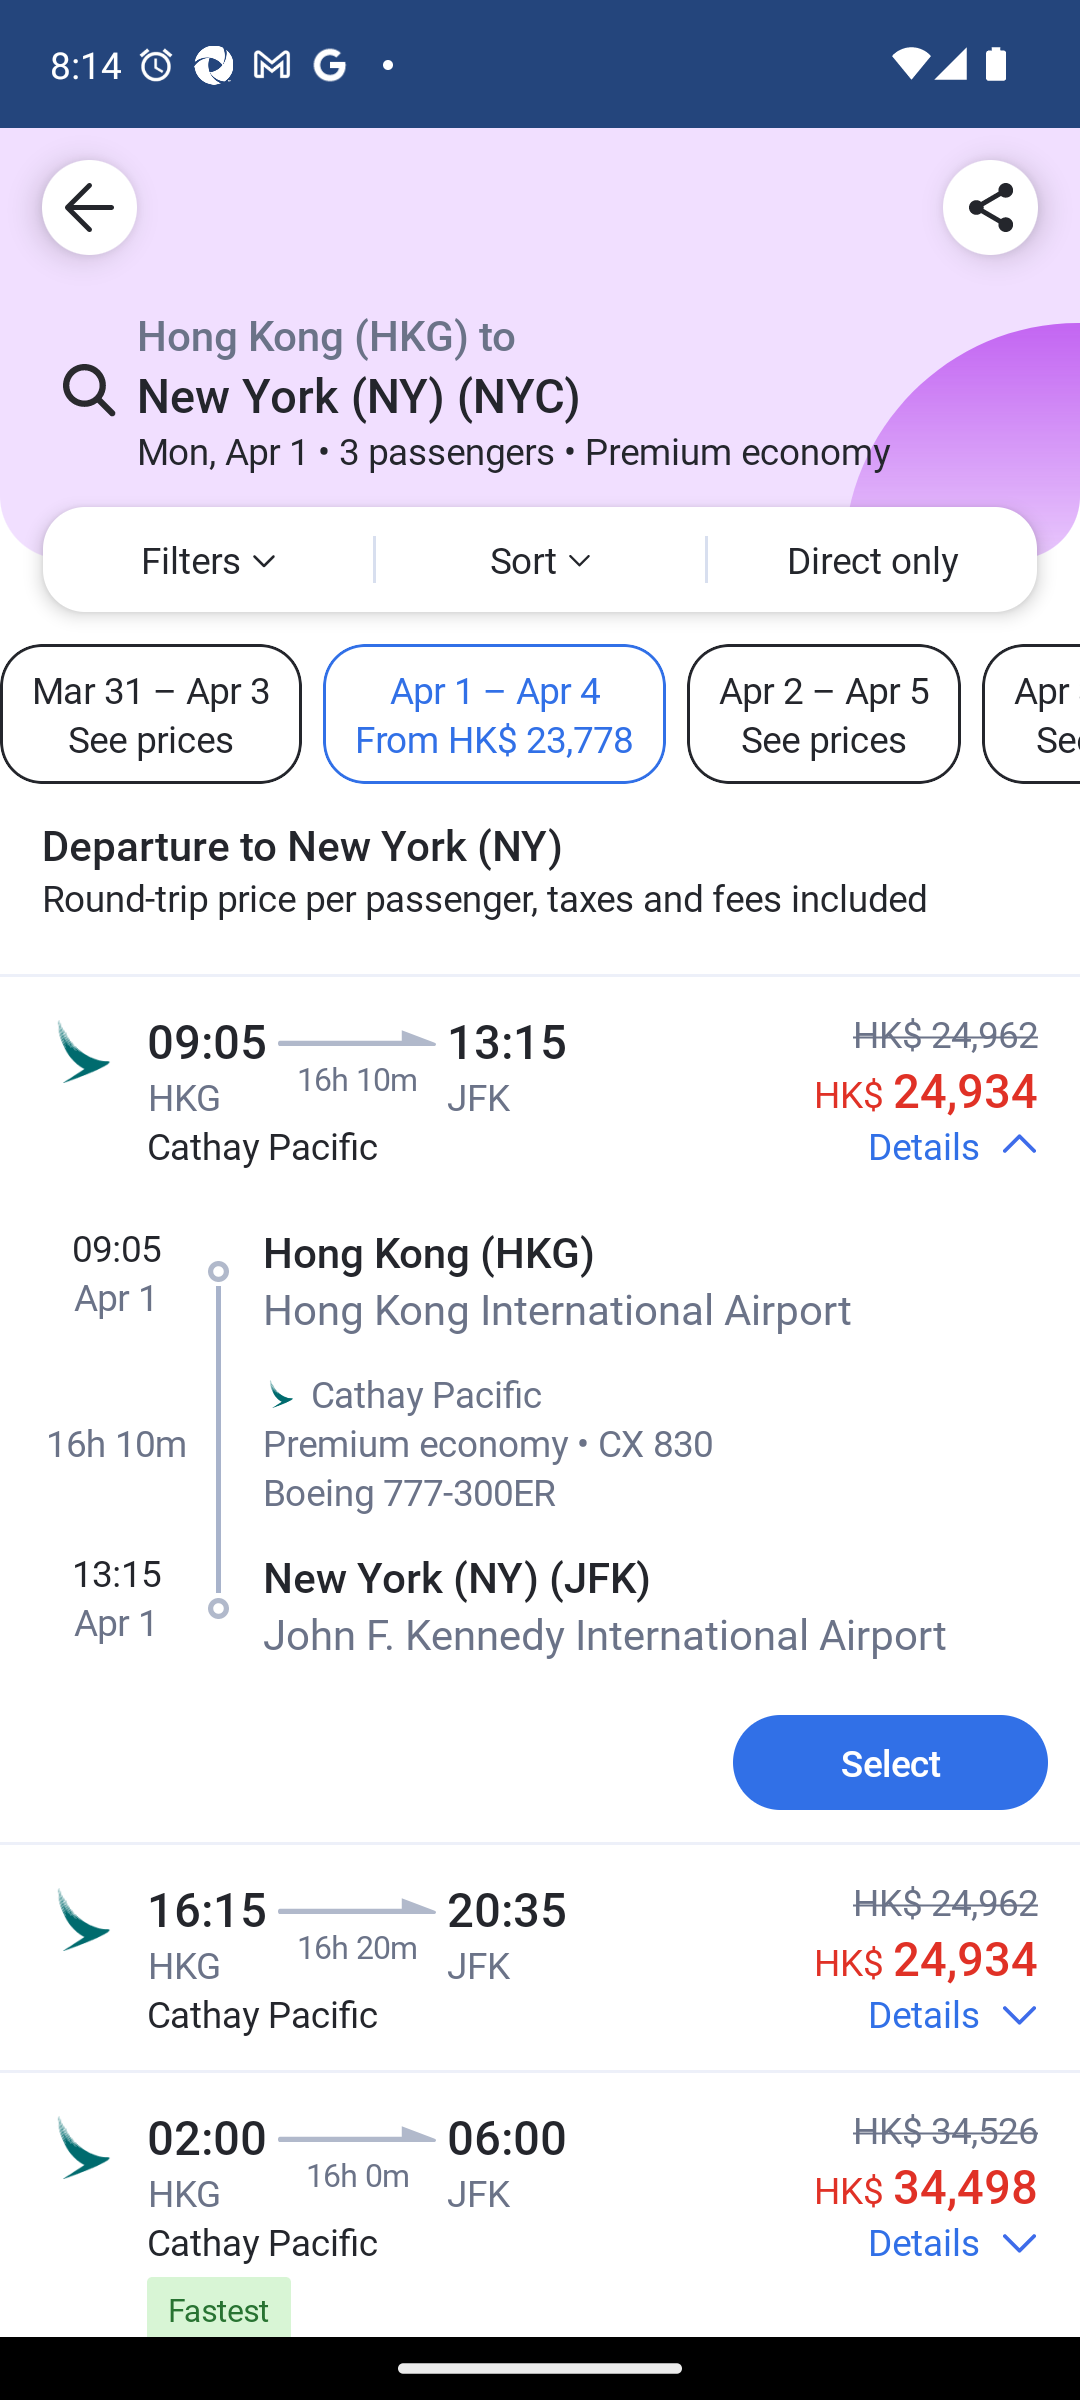  I want to click on Mar 31 – Apr 3 See prices, so click(151, 714).